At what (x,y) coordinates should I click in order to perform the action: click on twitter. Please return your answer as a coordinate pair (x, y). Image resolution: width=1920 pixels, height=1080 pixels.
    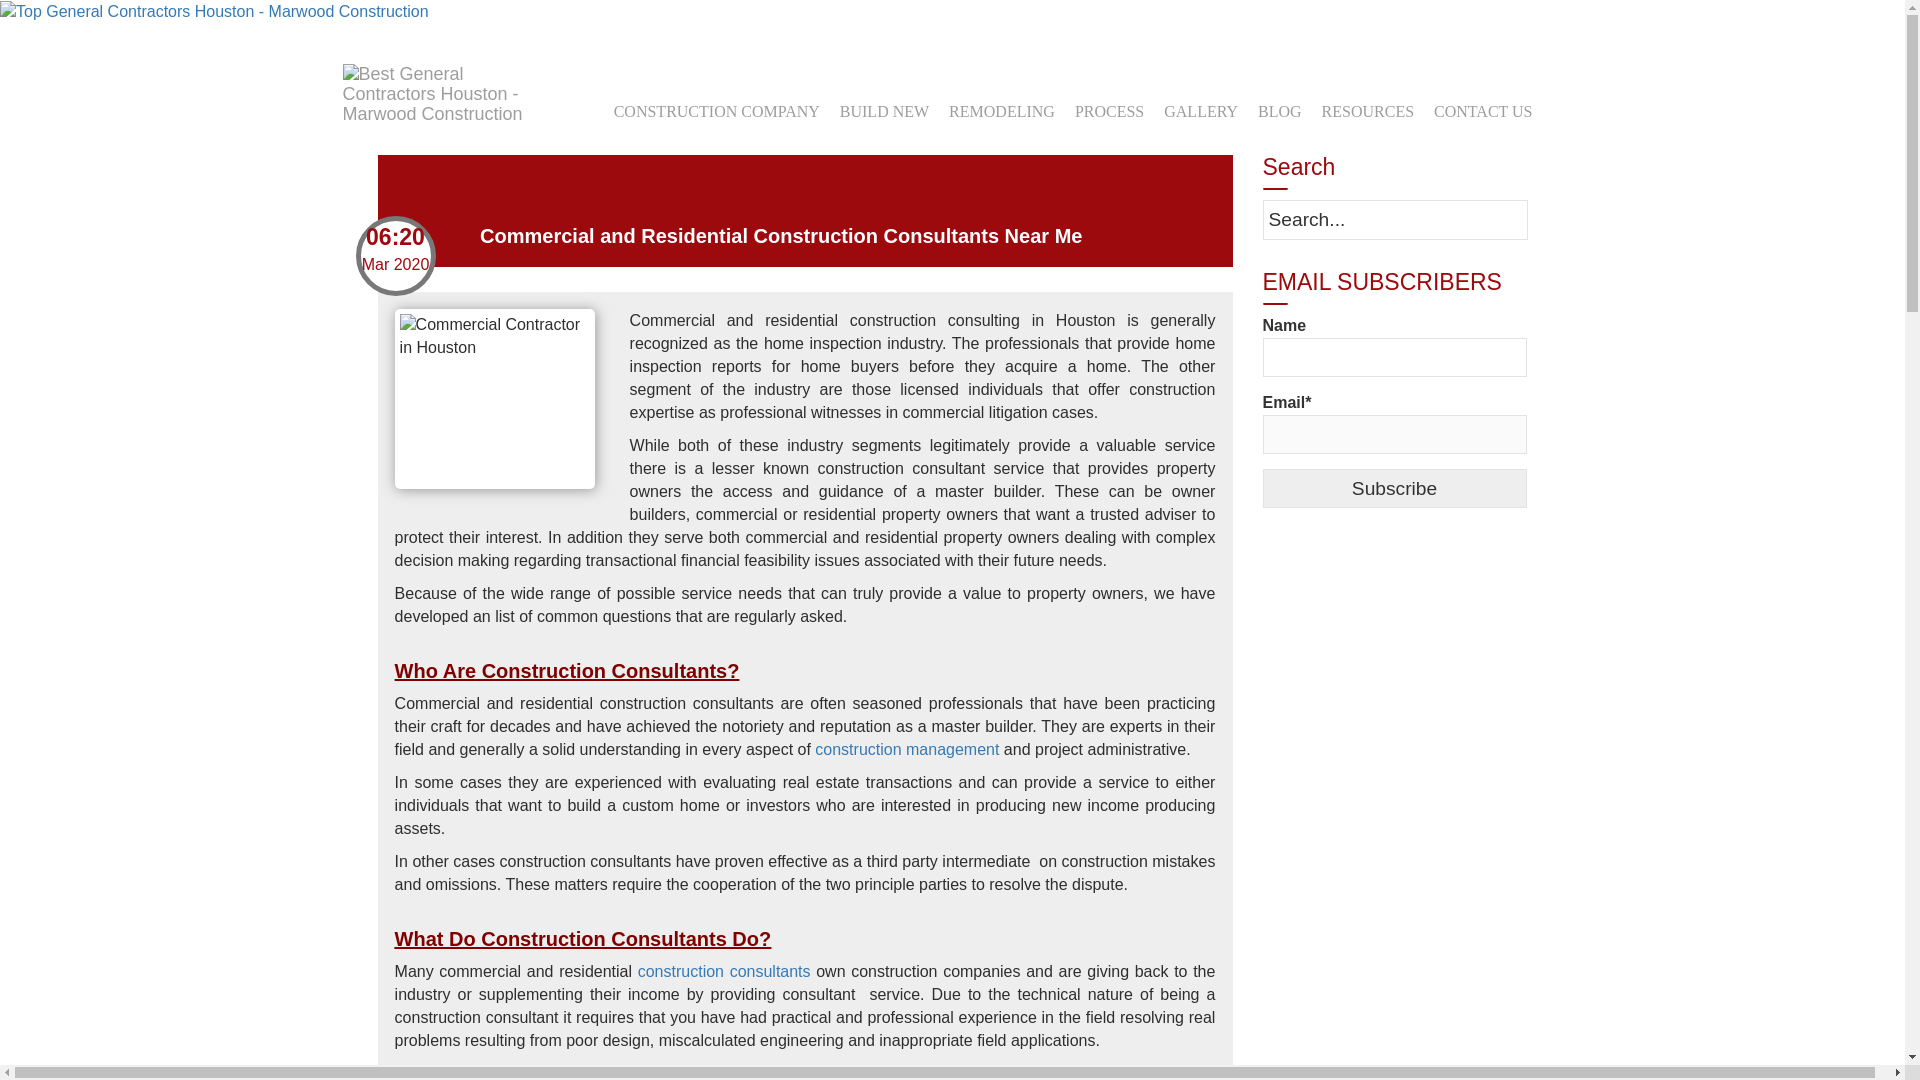
    Looking at the image, I should click on (406, 26).